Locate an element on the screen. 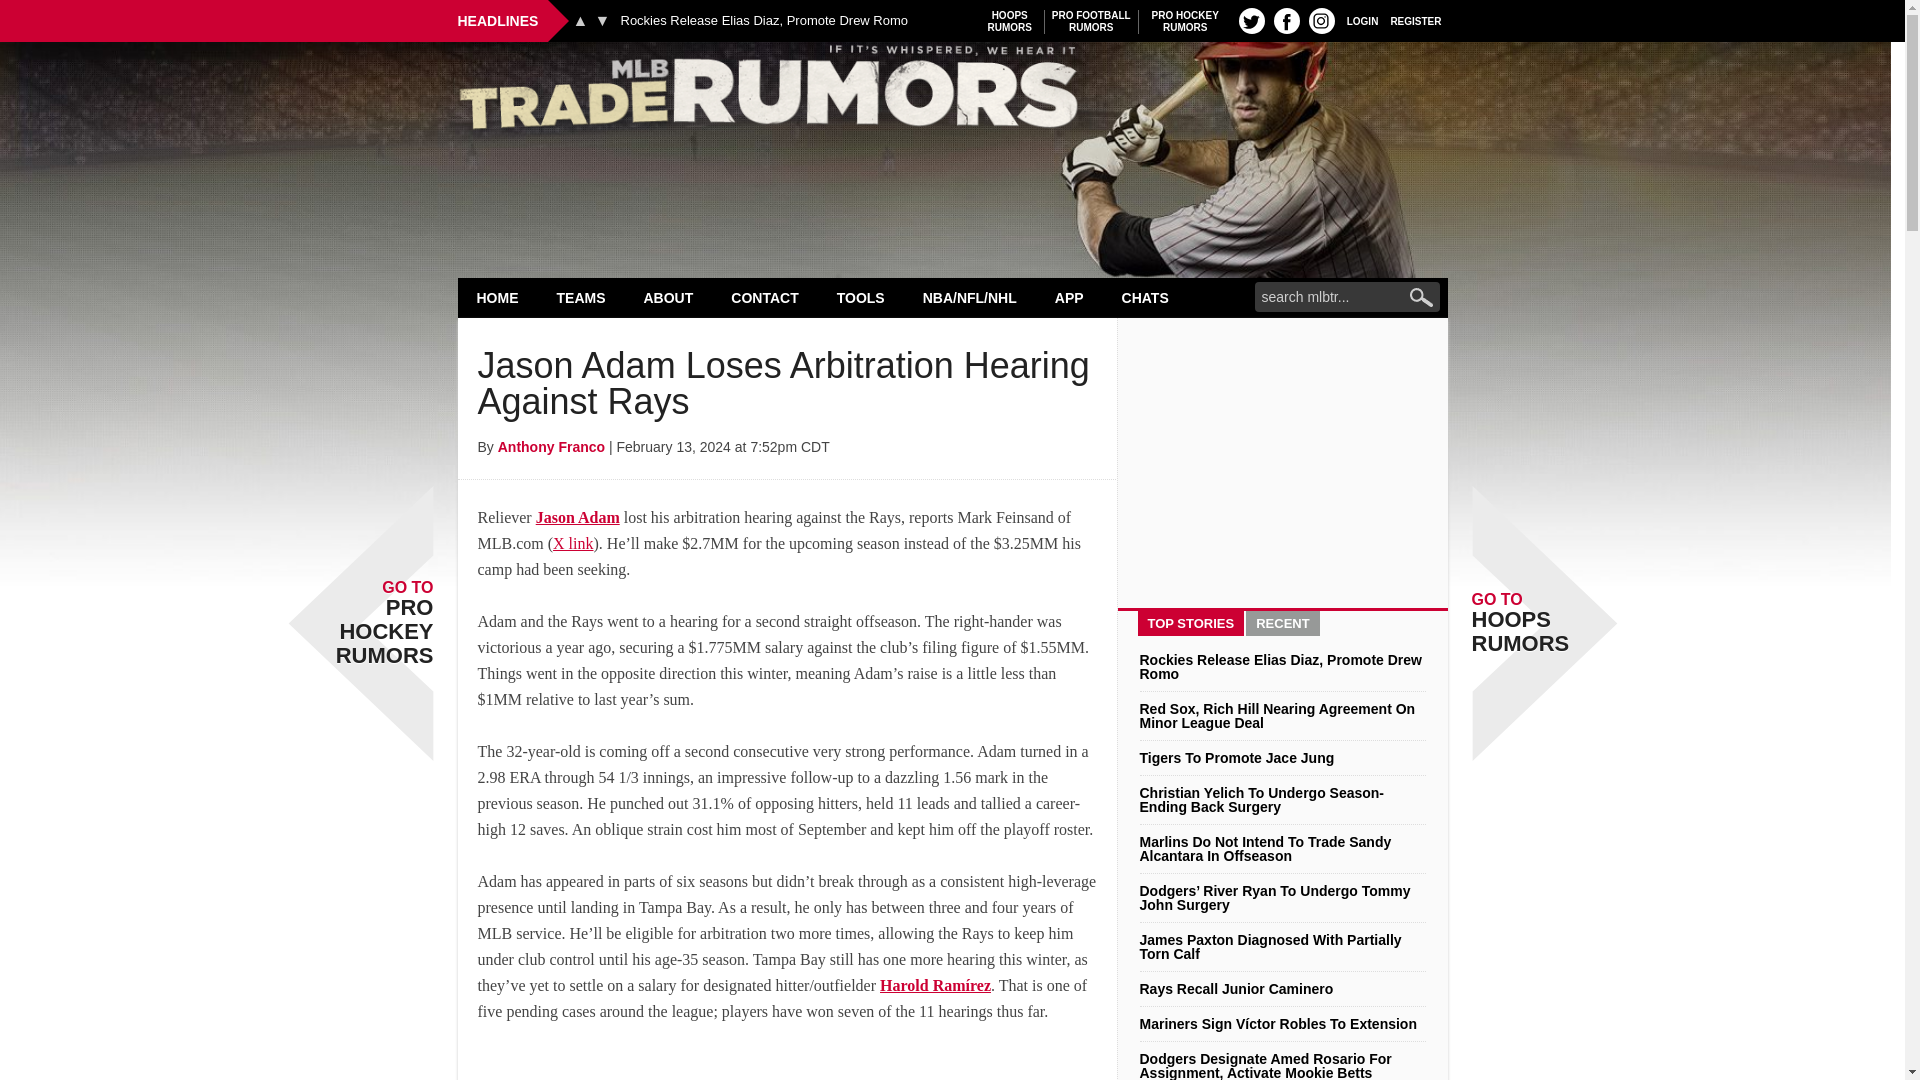 The image size is (1920, 1080). Twitter profile is located at coordinates (1252, 20).